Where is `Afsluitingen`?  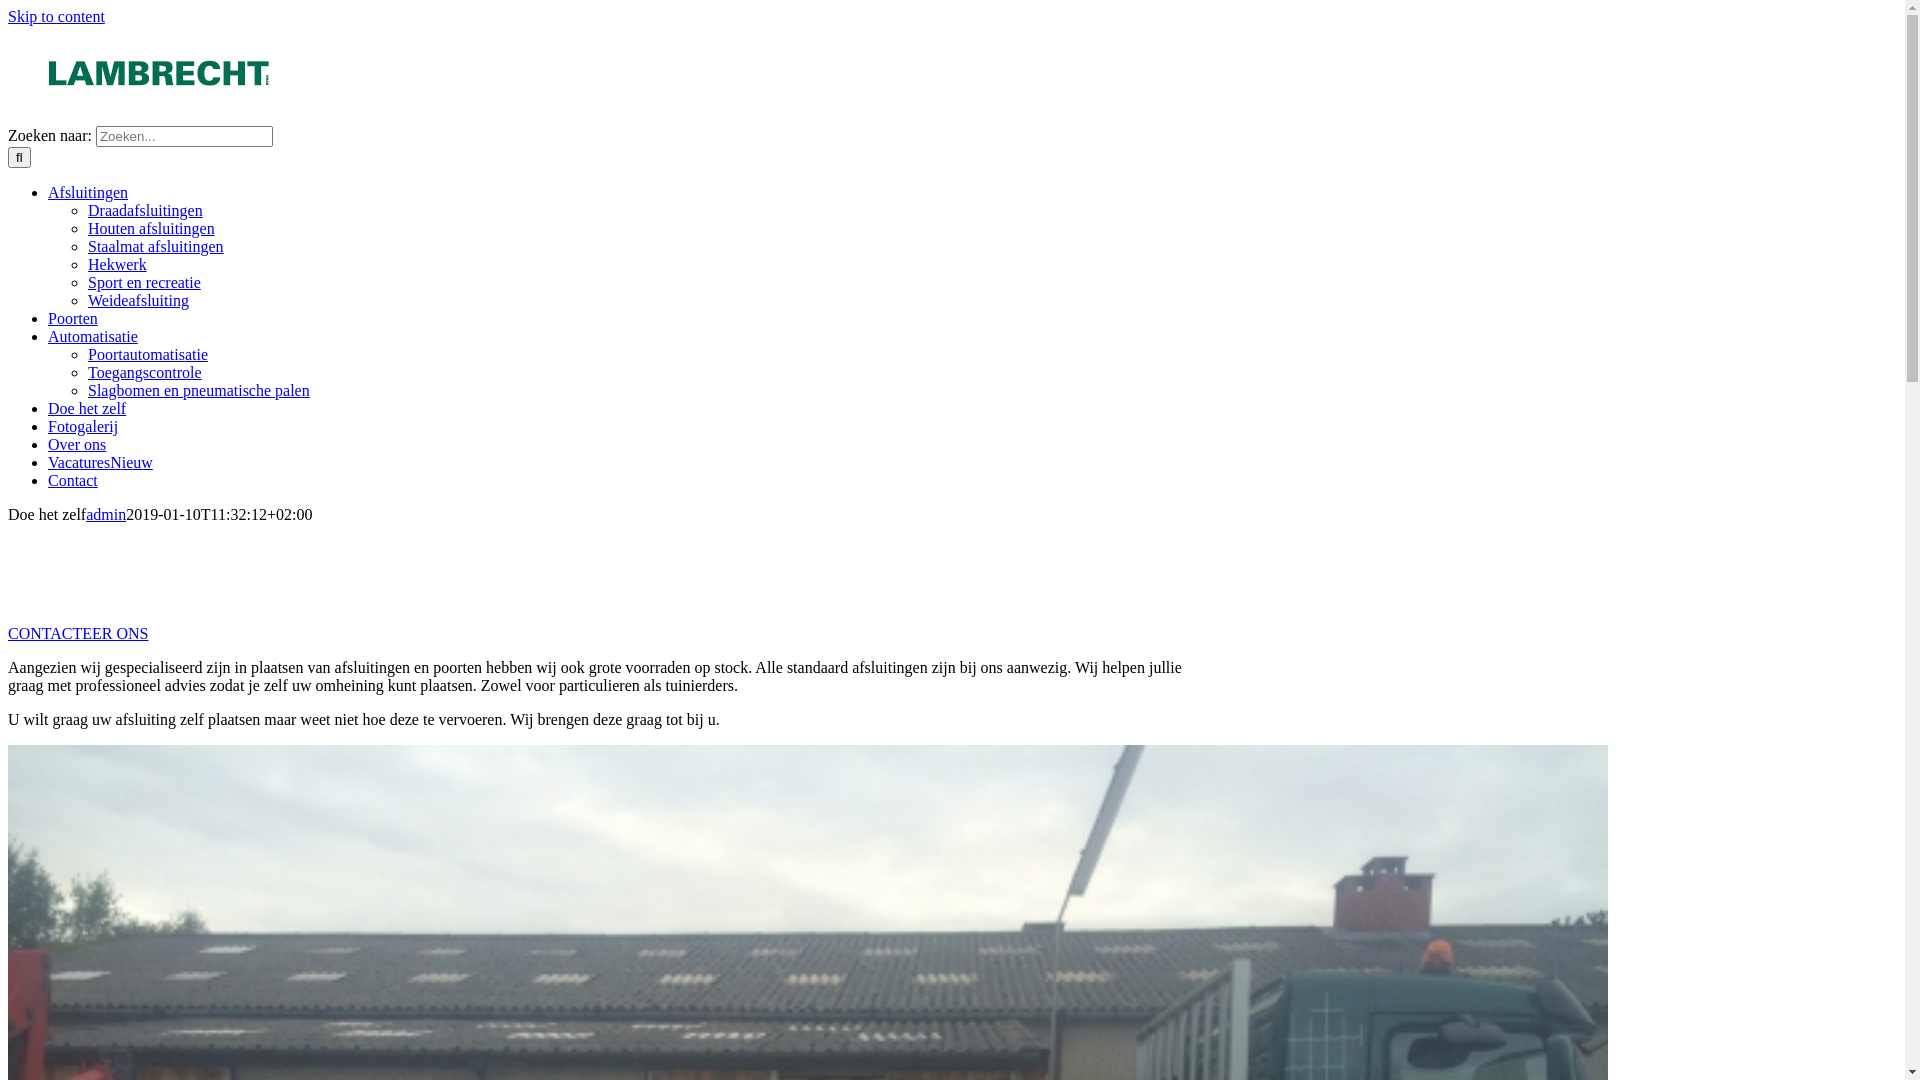 Afsluitingen is located at coordinates (88, 192).